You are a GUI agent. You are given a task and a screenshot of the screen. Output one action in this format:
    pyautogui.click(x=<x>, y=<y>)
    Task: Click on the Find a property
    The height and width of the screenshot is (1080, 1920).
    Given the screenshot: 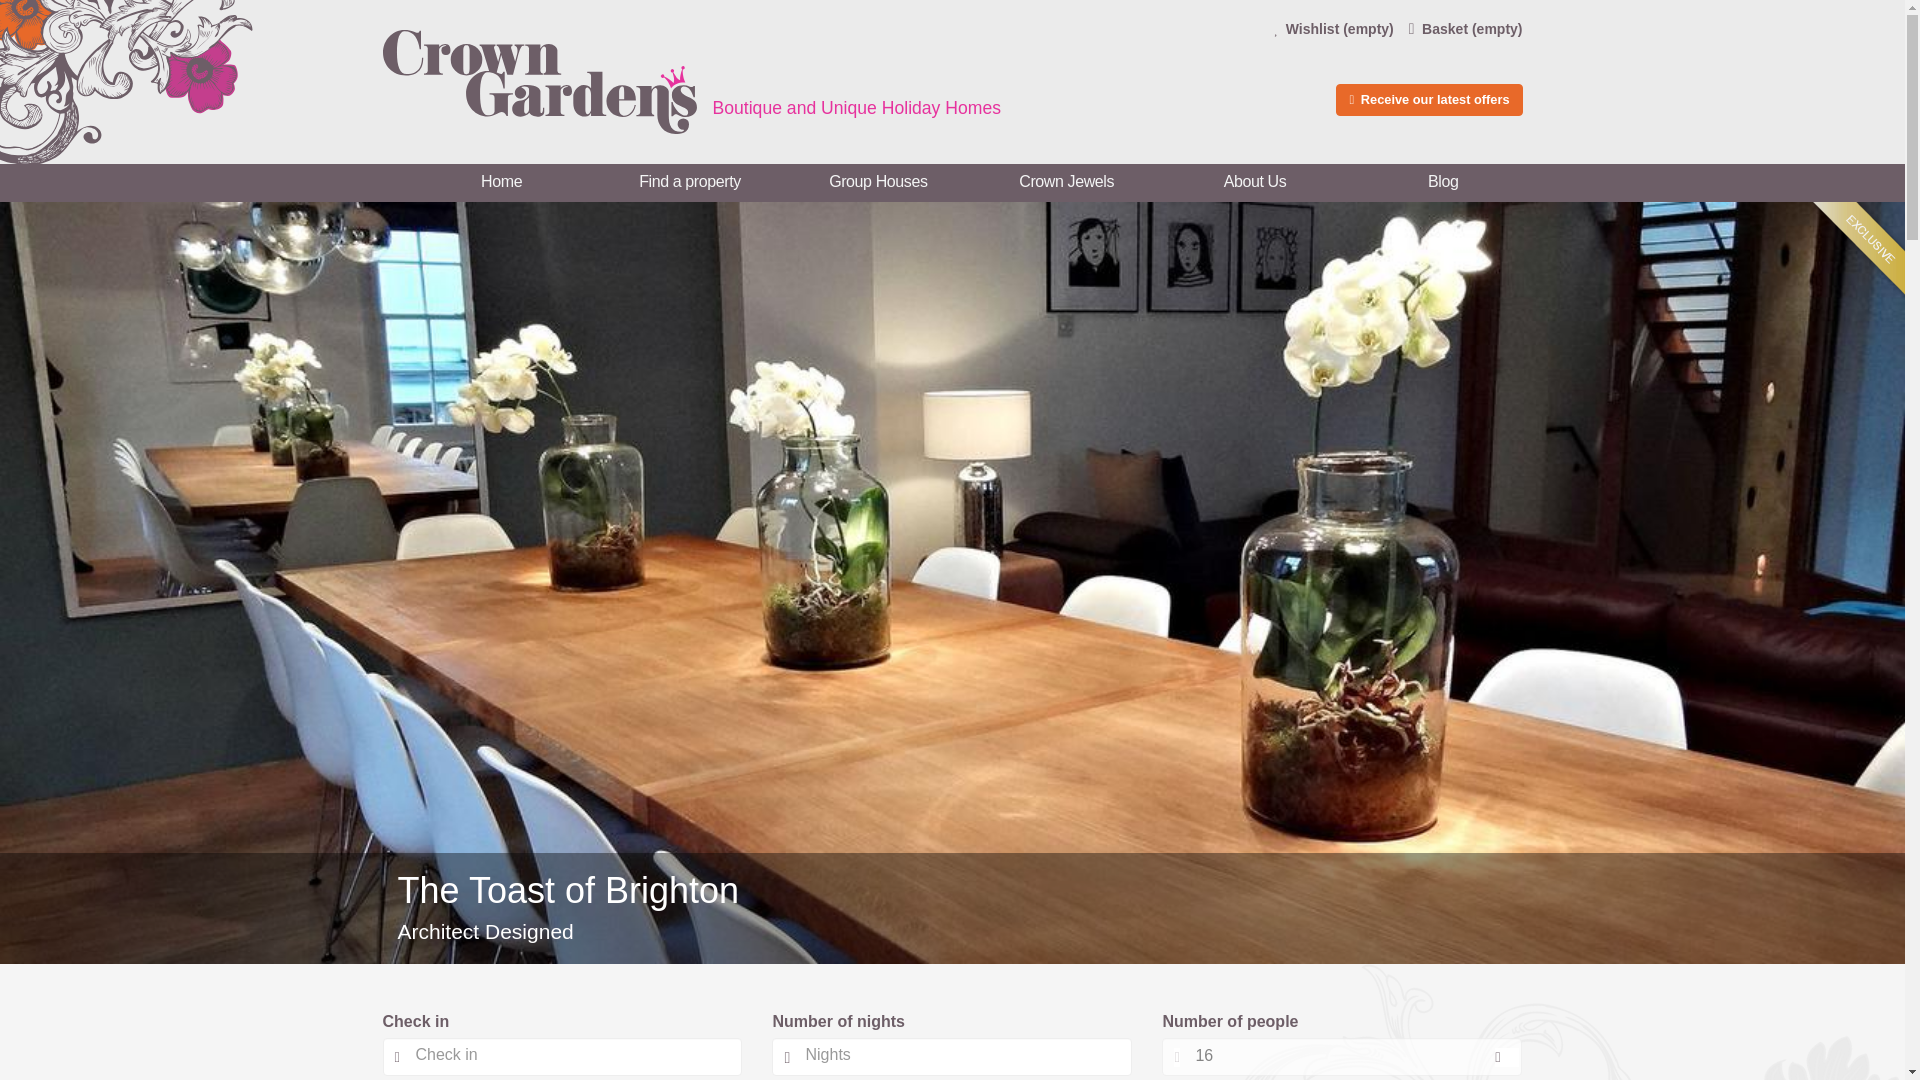 What is the action you would take?
    pyautogui.click(x=689, y=182)
    